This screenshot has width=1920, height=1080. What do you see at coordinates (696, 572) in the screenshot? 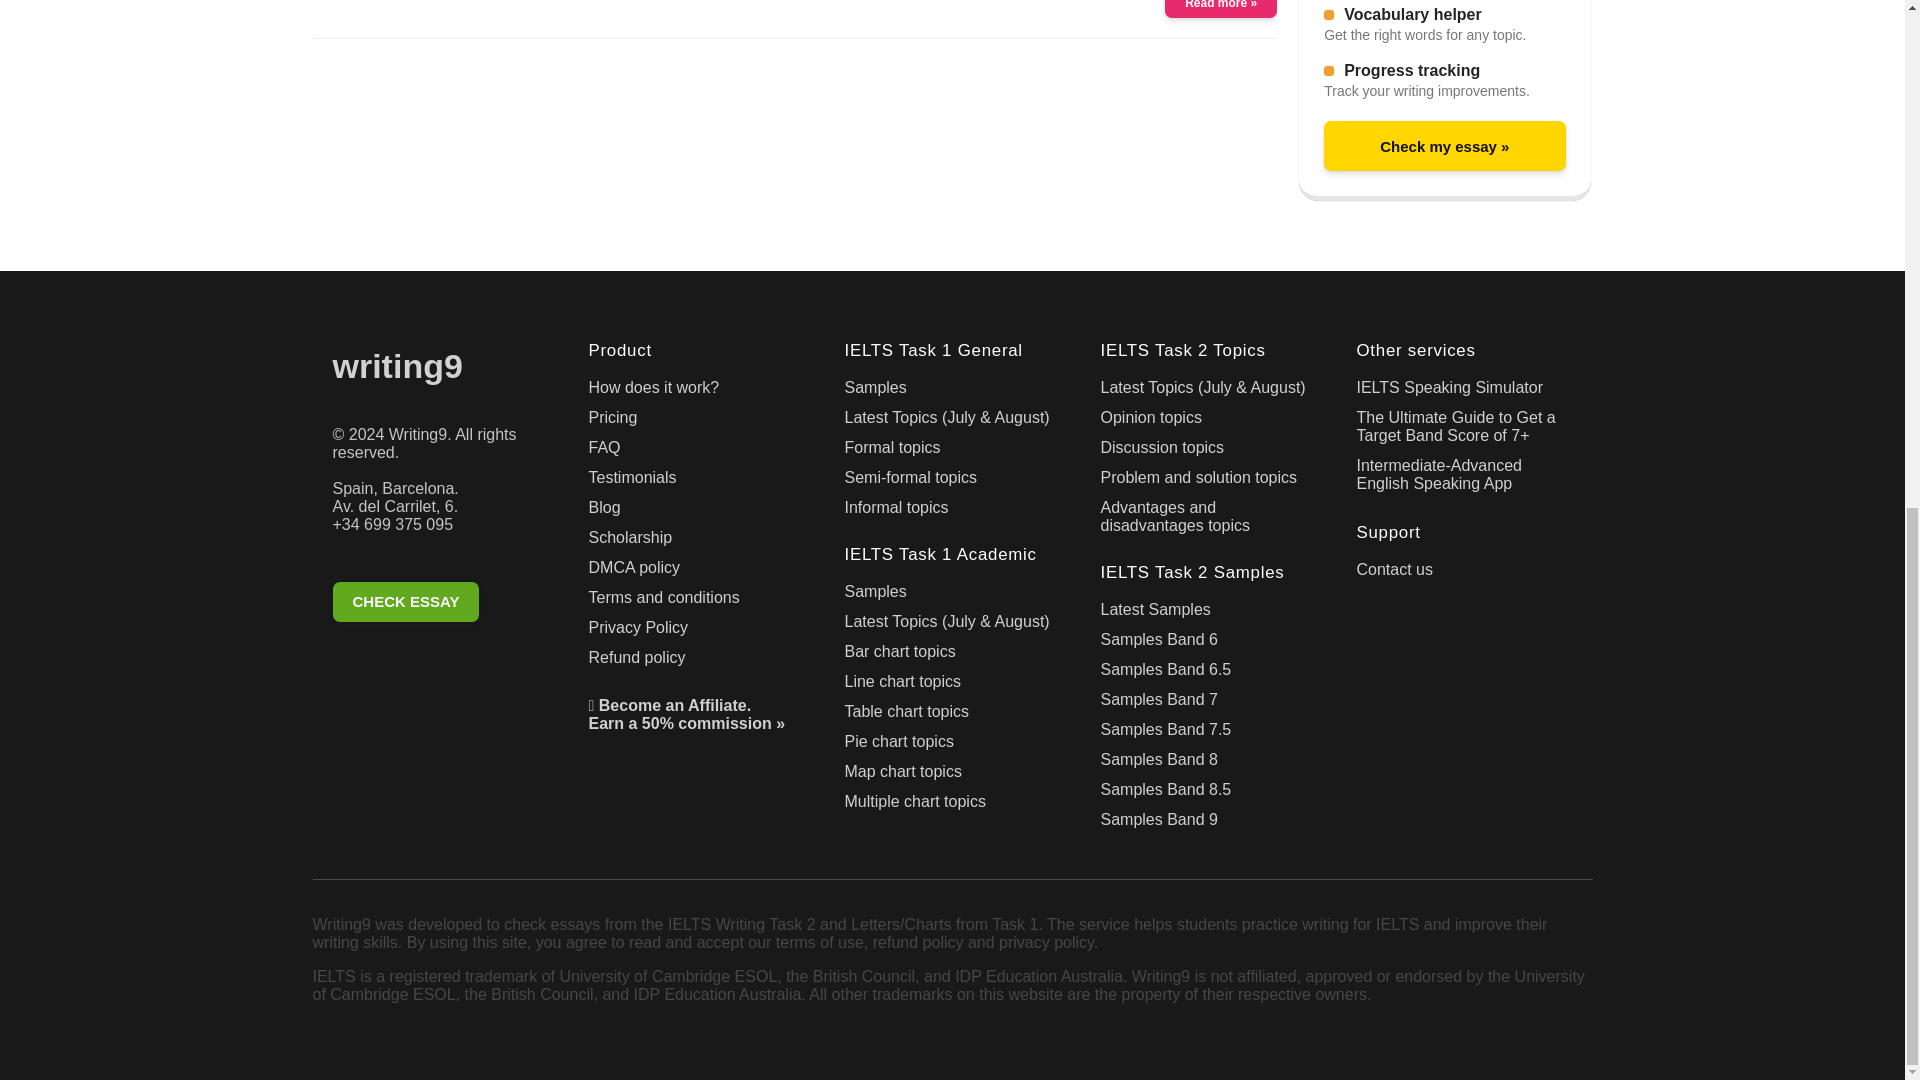
I see `DMCA policy` at bounding box center [696, 572].